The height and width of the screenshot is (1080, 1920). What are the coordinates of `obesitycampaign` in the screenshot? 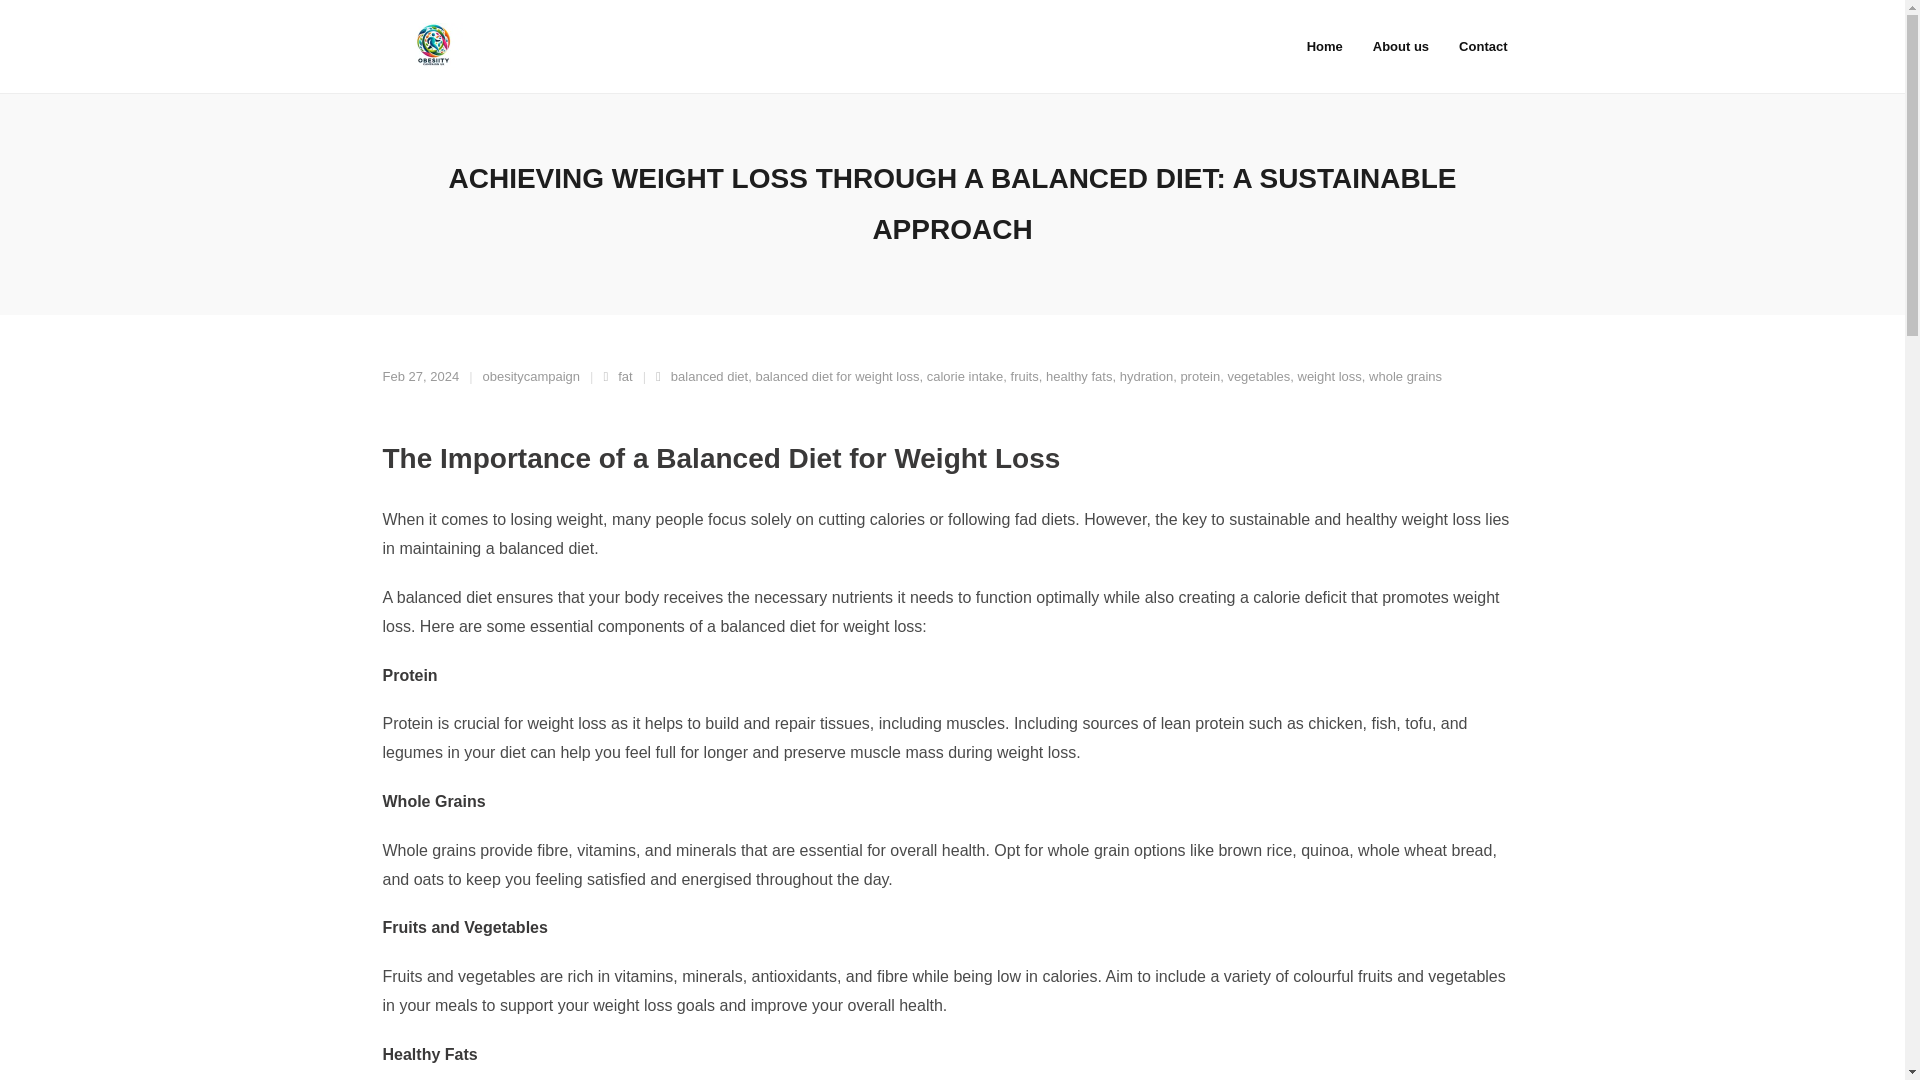 It's located at (532, 376).